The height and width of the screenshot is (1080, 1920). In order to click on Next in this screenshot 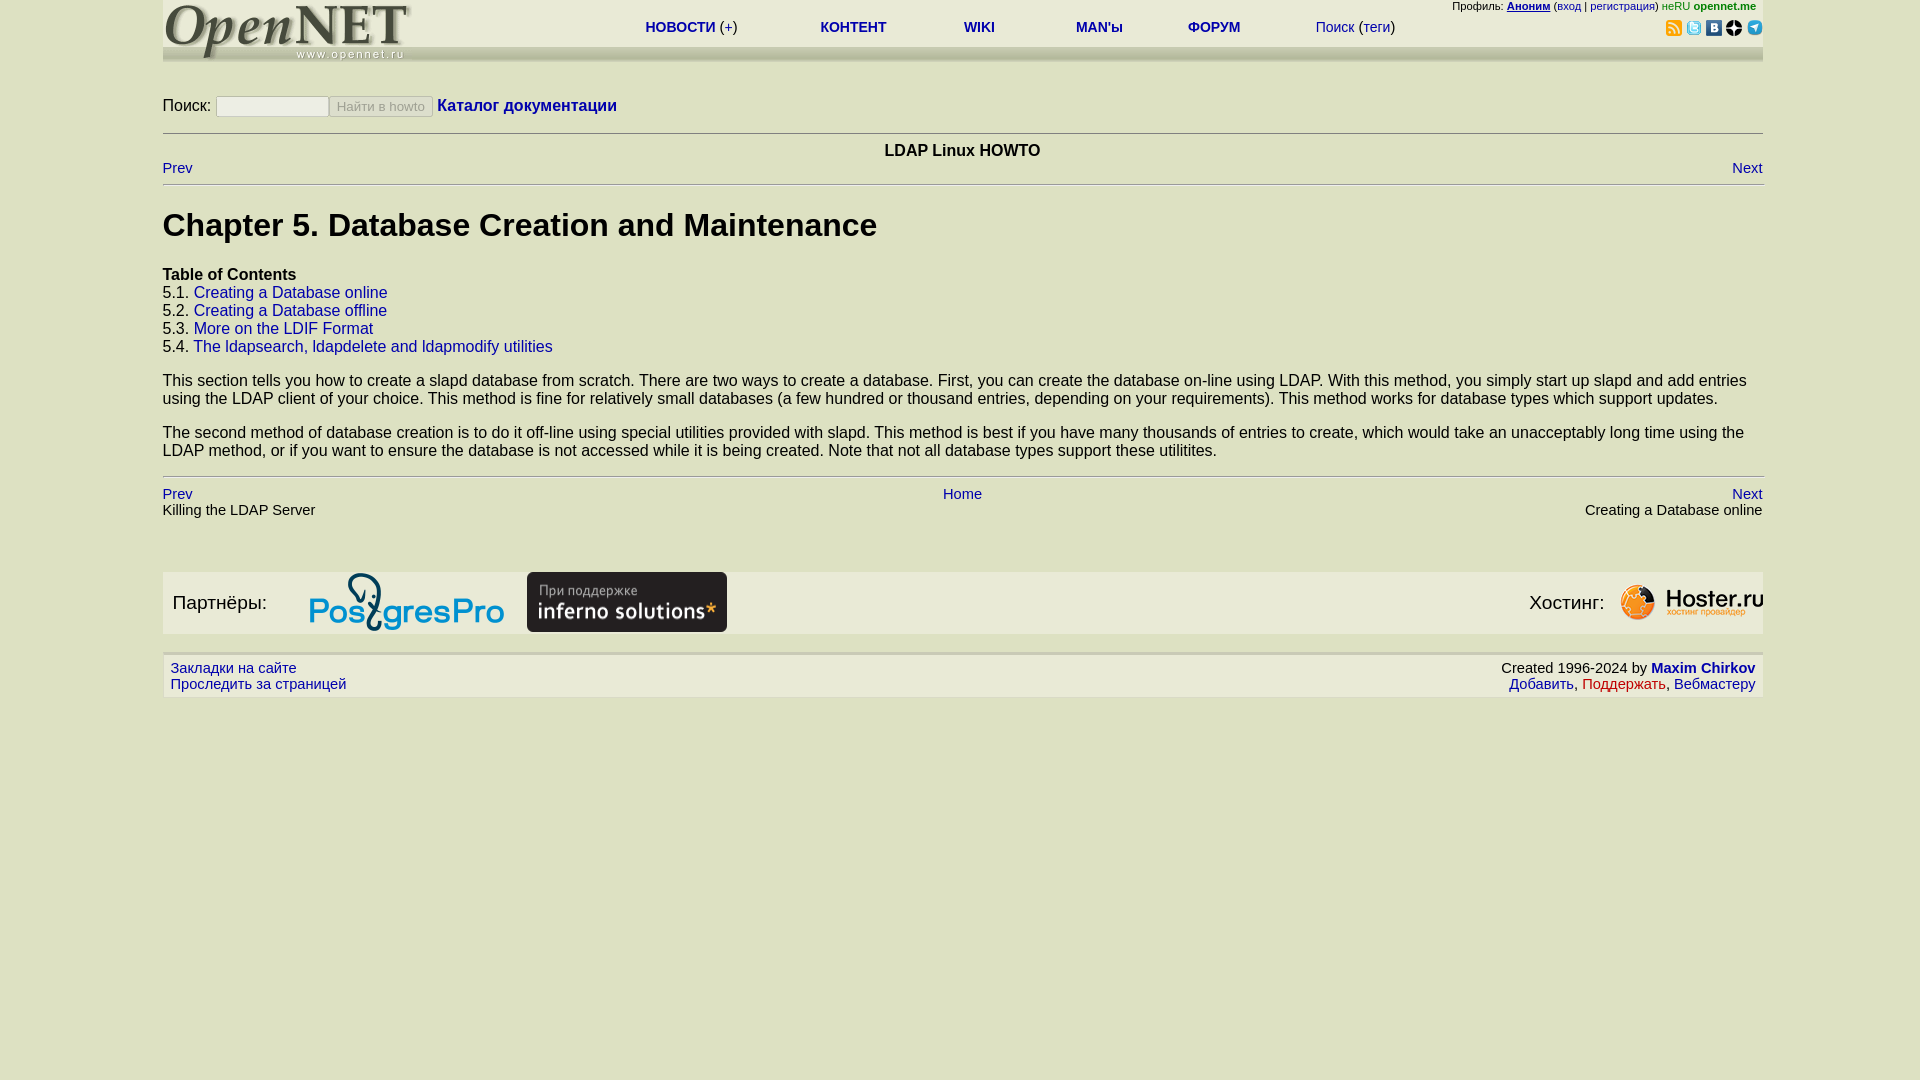, I will do `click(1746, 168)`.